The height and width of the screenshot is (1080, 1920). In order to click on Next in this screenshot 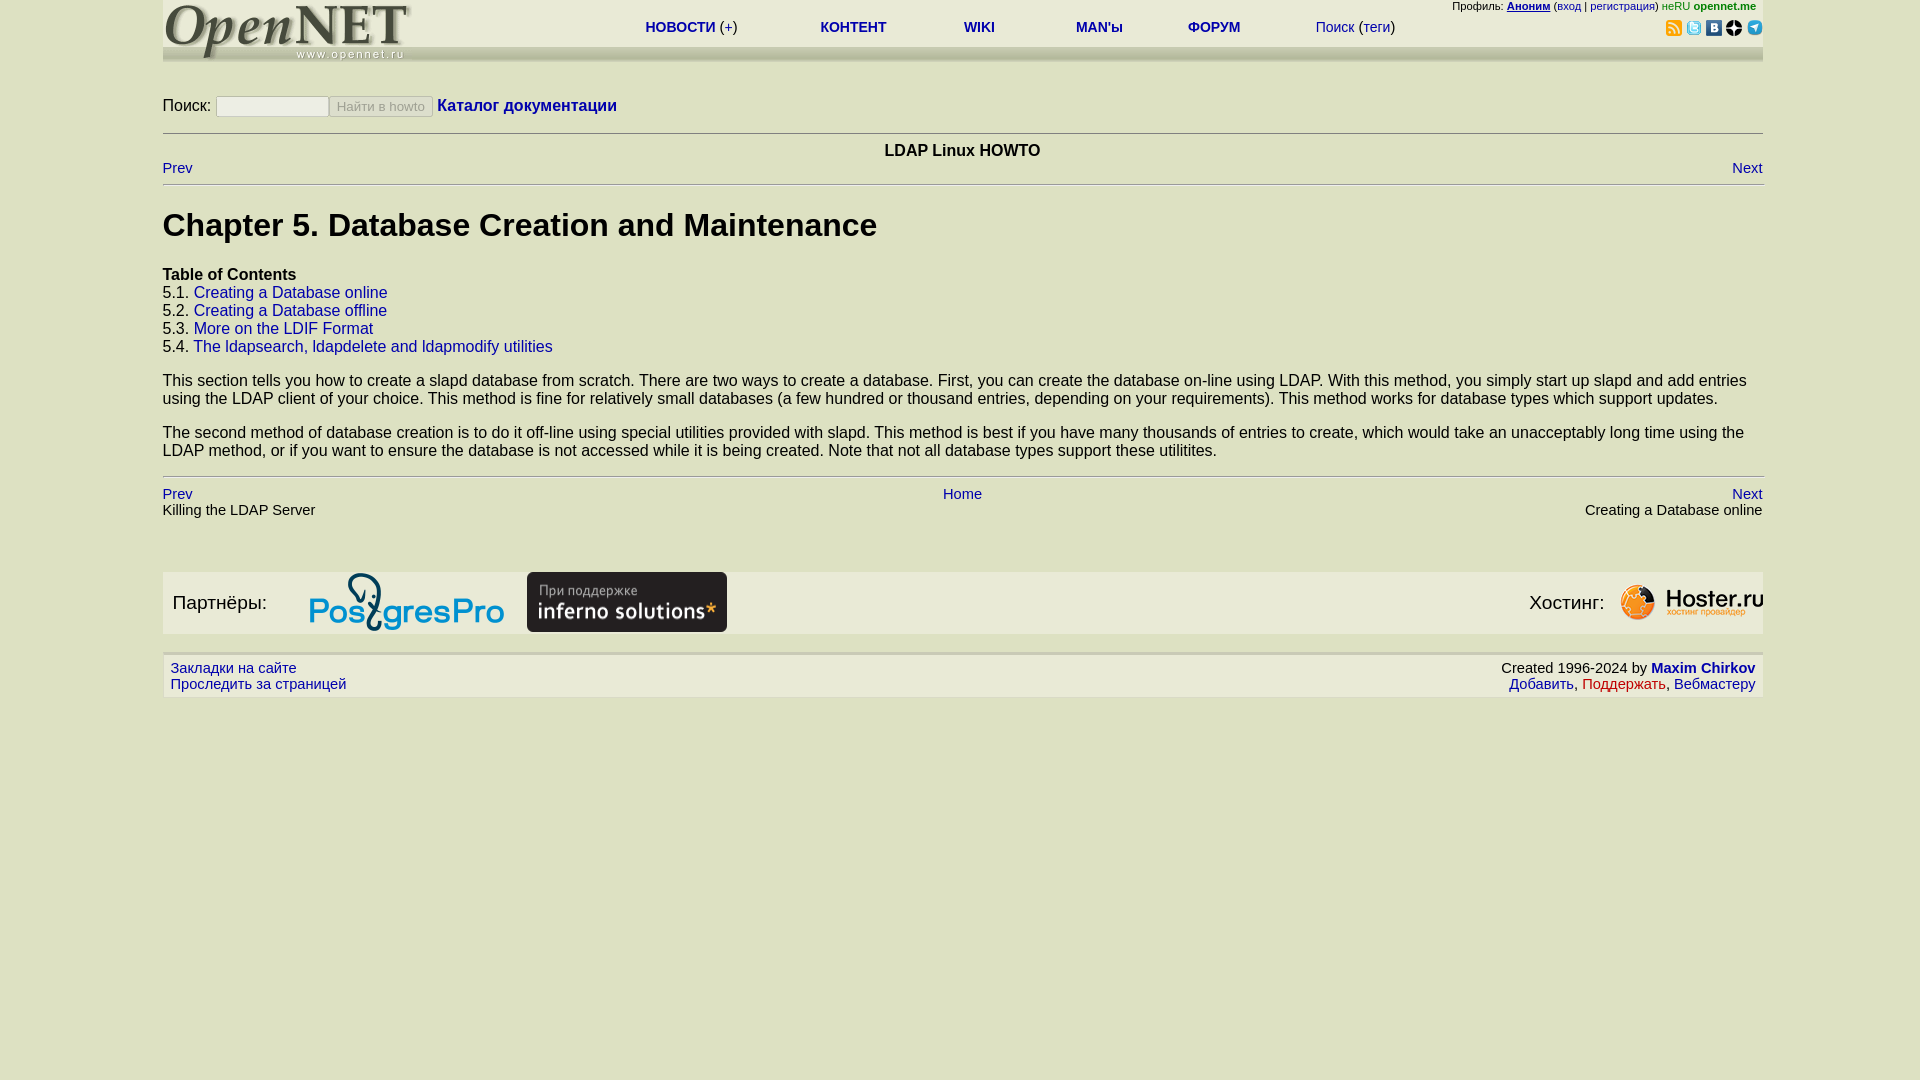, I will do `click(1746, 168)`.